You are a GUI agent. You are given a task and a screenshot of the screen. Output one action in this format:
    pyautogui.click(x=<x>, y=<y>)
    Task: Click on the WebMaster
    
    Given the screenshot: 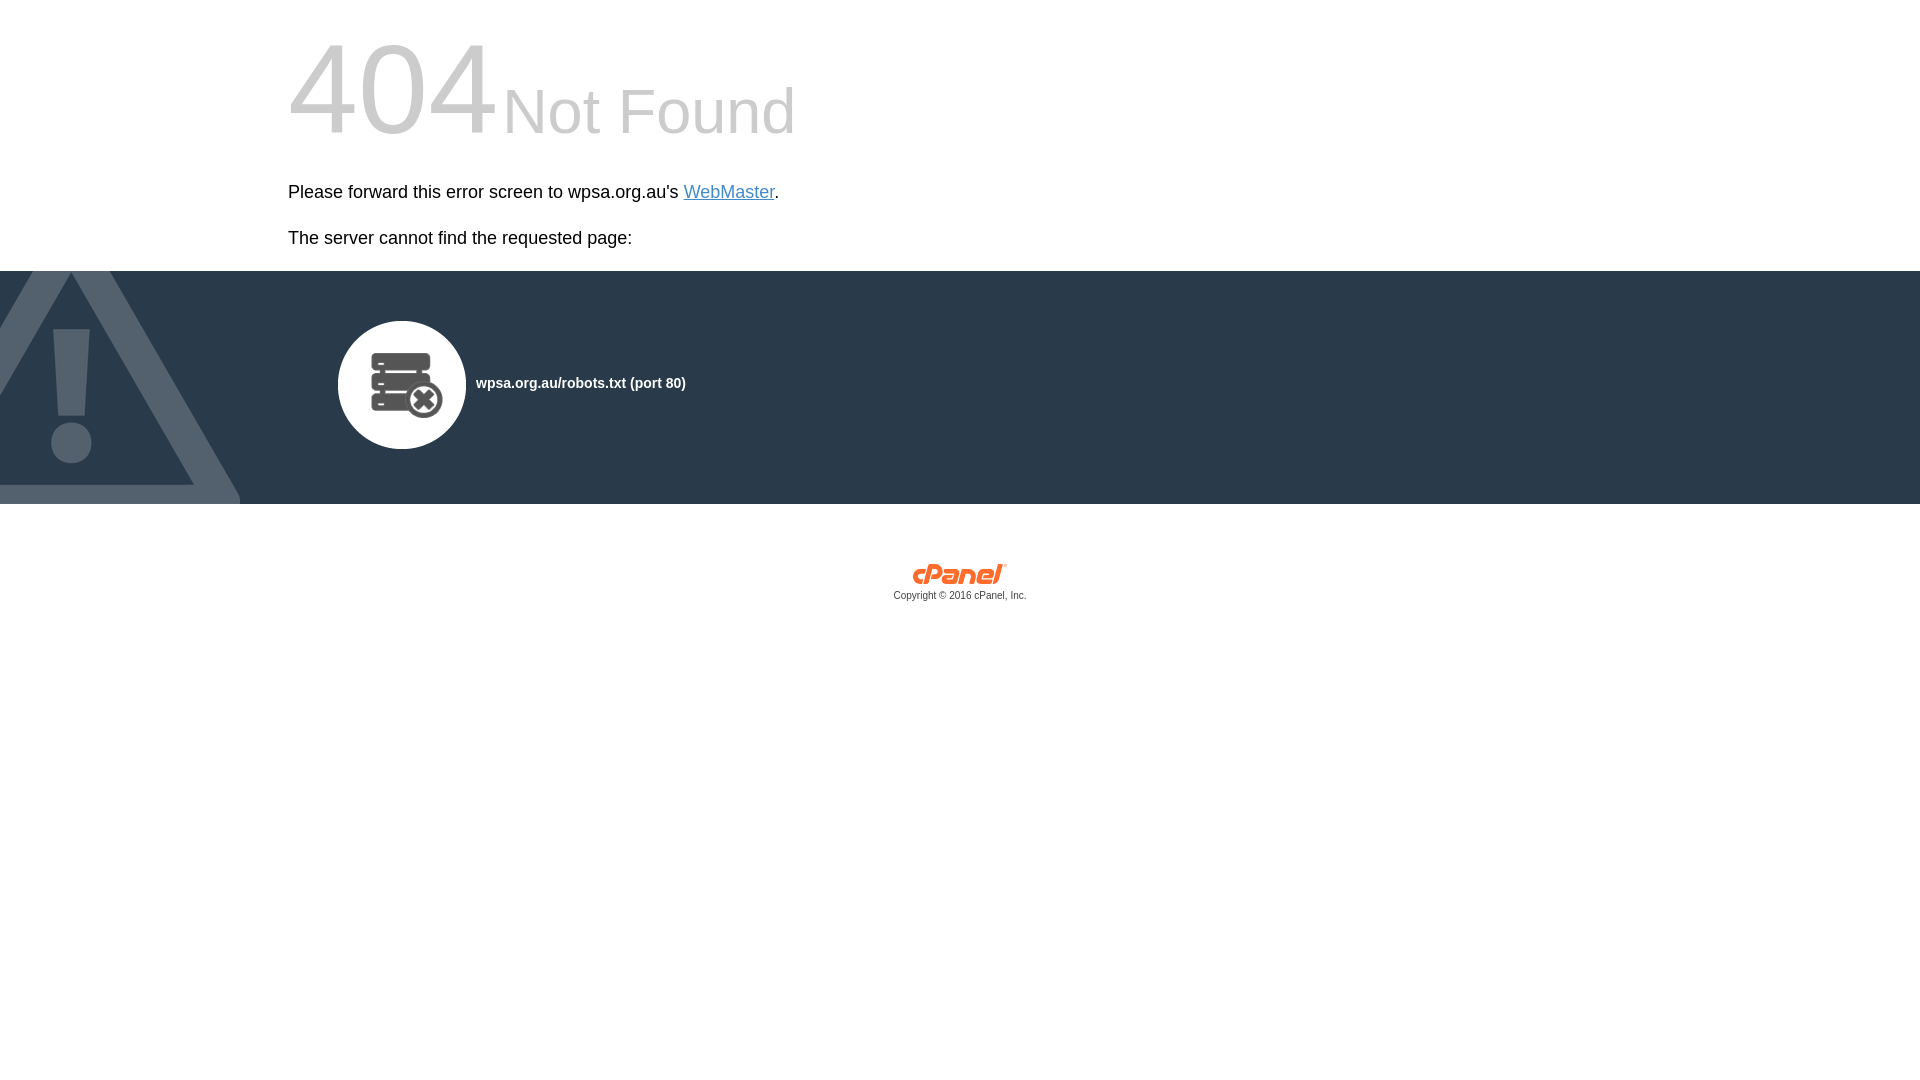 What is the action you would take?
    pyautogui.click(x=730, y=192)
    